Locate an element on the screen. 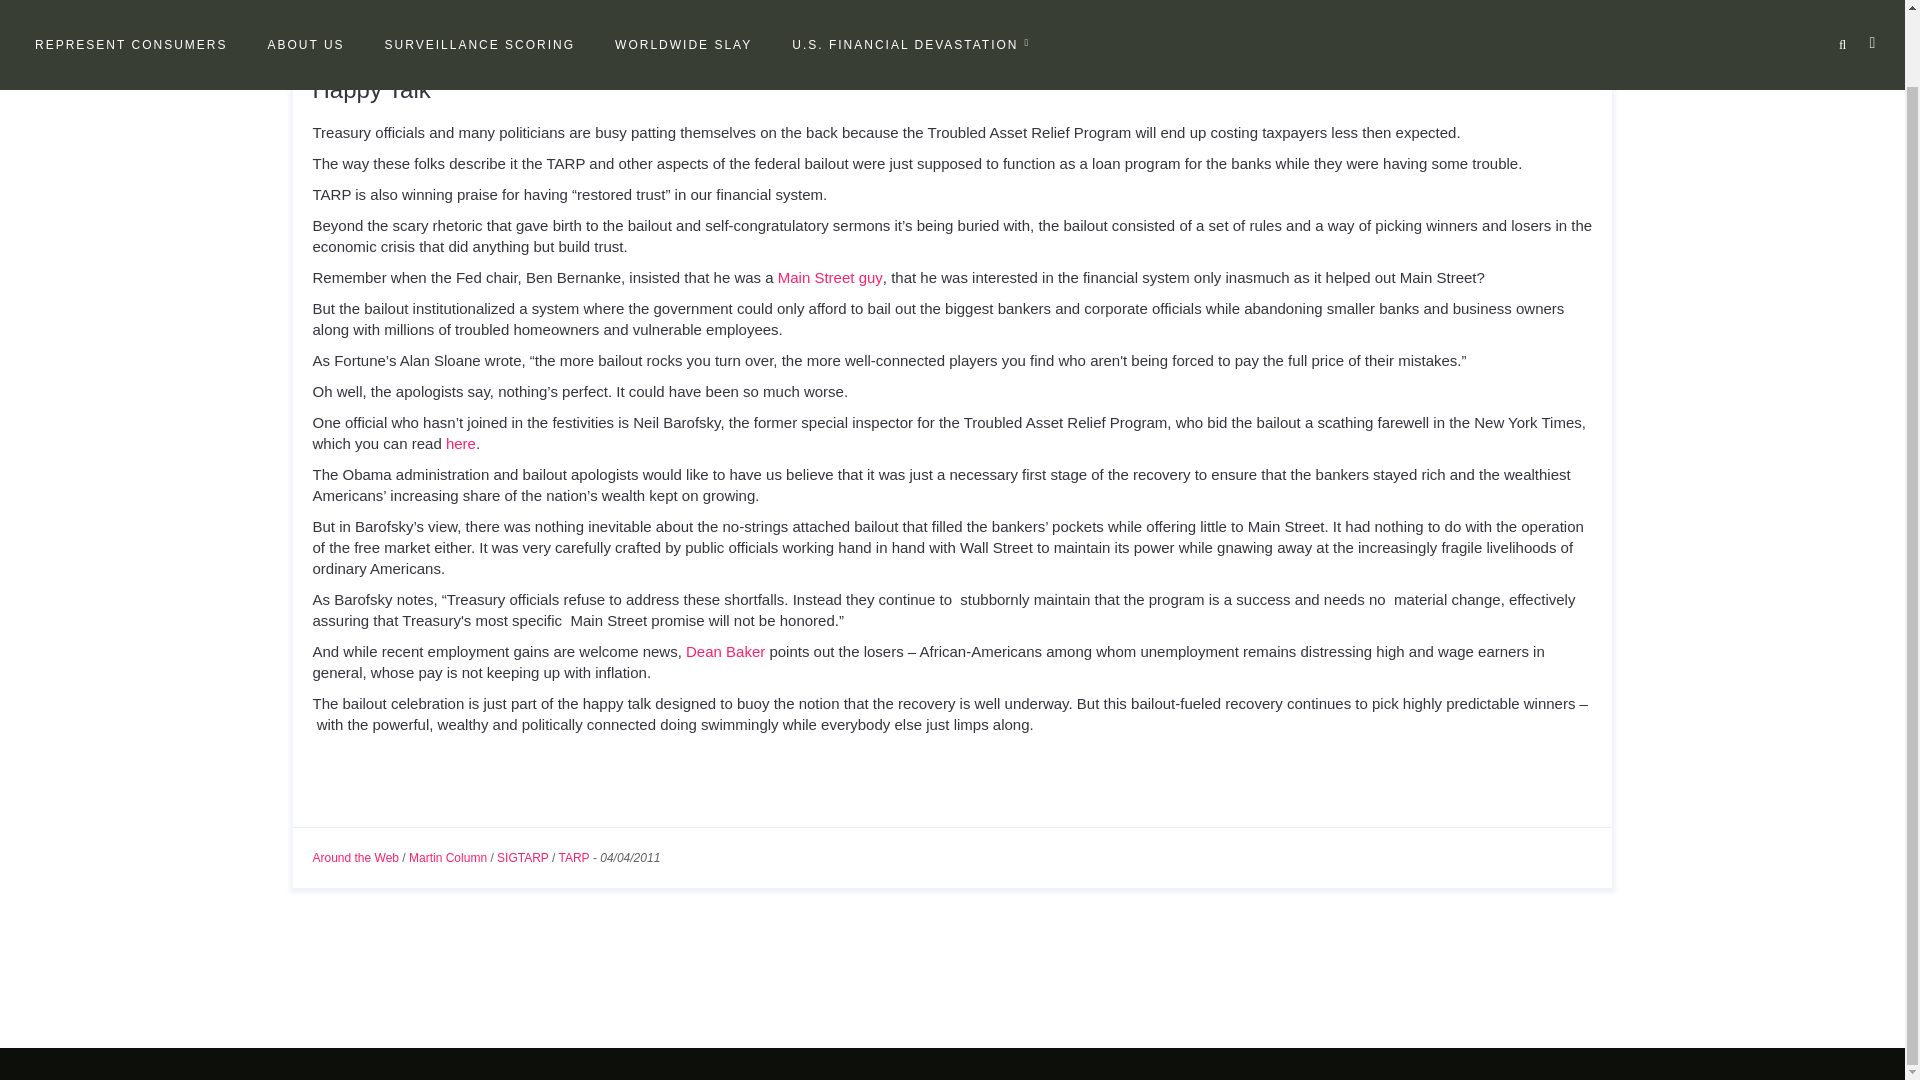  Martin Column is located at coordinates (448, 858).